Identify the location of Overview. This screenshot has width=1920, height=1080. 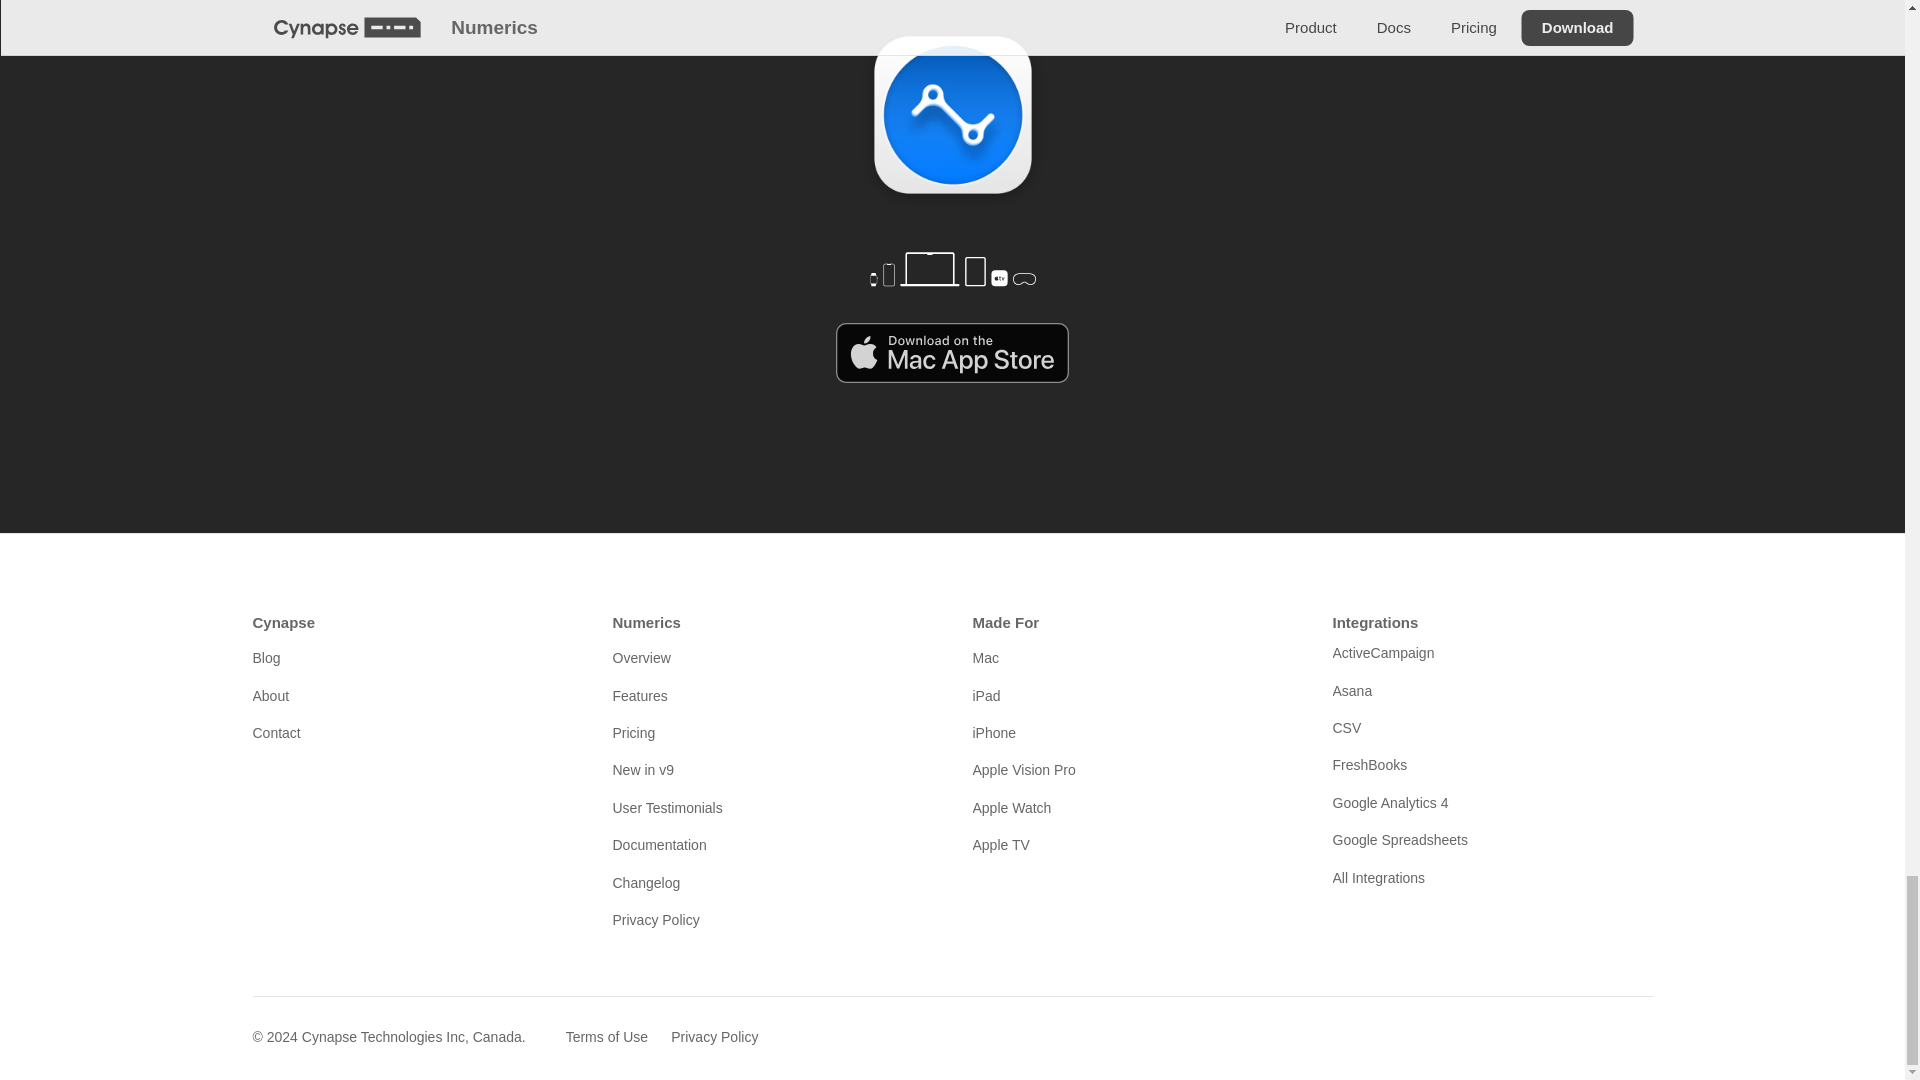
(772, 657).